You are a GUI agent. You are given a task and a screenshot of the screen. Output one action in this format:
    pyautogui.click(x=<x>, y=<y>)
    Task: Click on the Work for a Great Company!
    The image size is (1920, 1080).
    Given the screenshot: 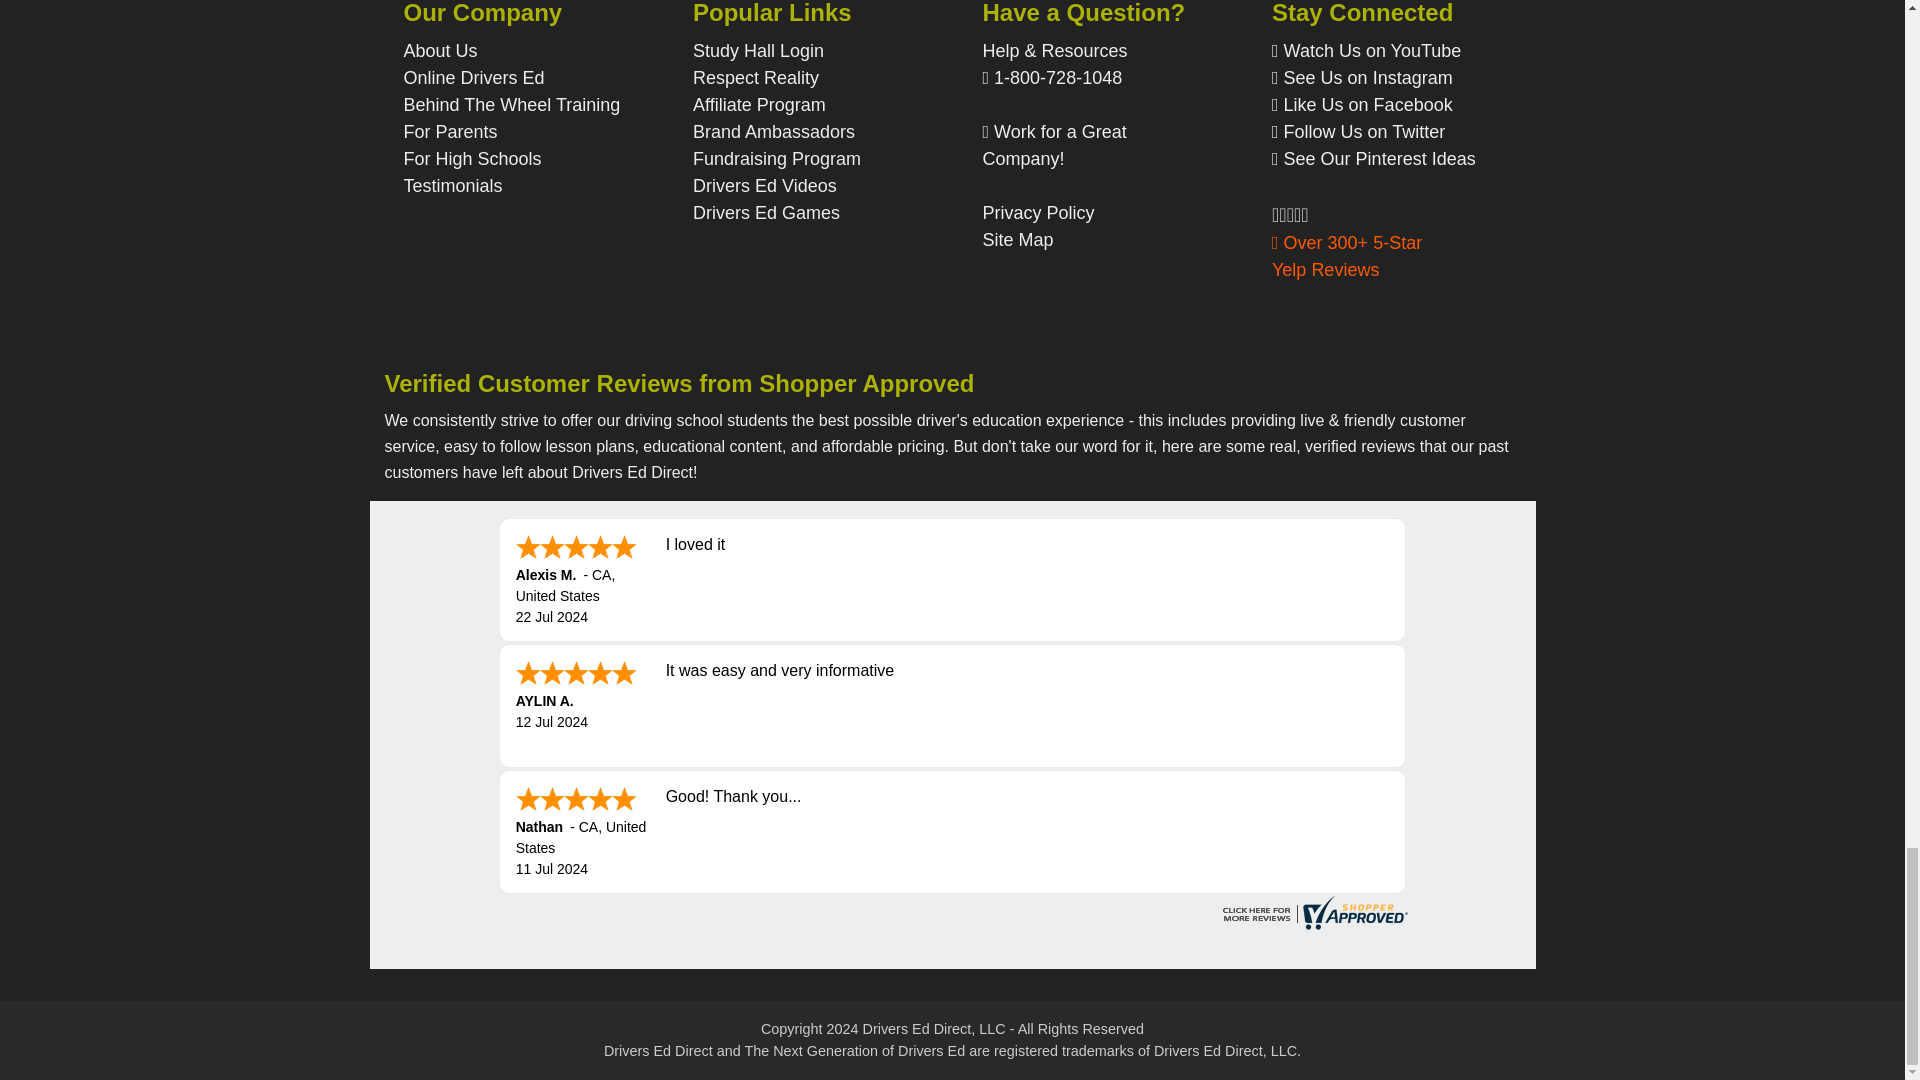 What is the action you would take?
    pyautogui.click(x=1053, y=145)
    